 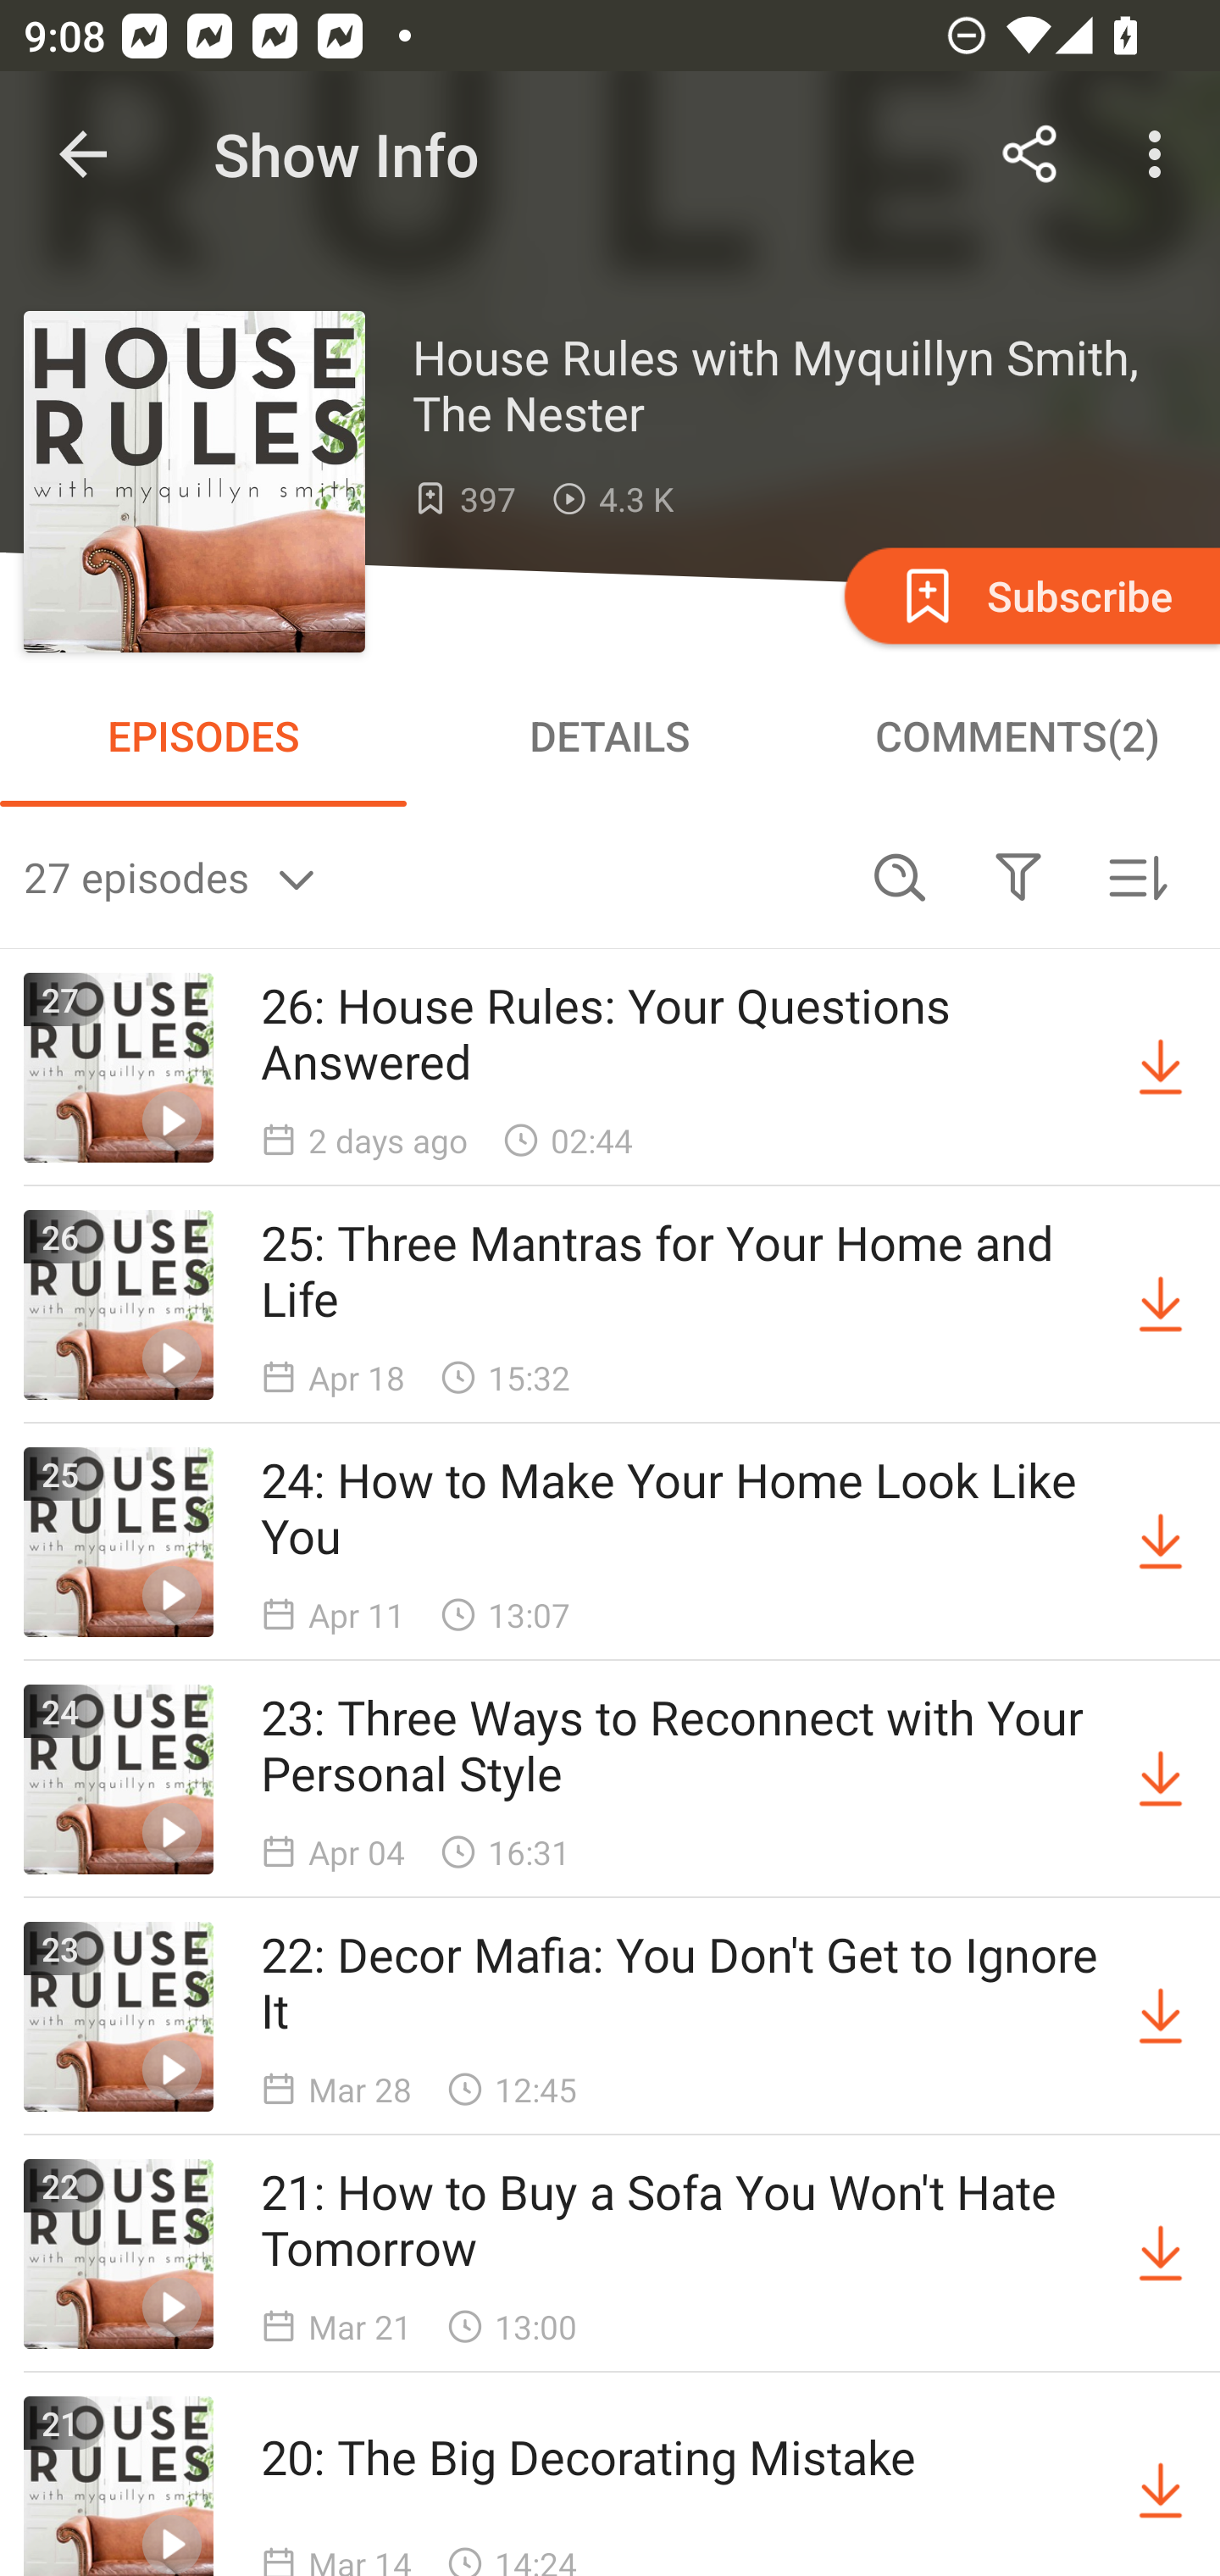 What do you see at coordinates (1029, 595) in the screenshot?
I see `Subscribe` at bounding box center [1029, 595].